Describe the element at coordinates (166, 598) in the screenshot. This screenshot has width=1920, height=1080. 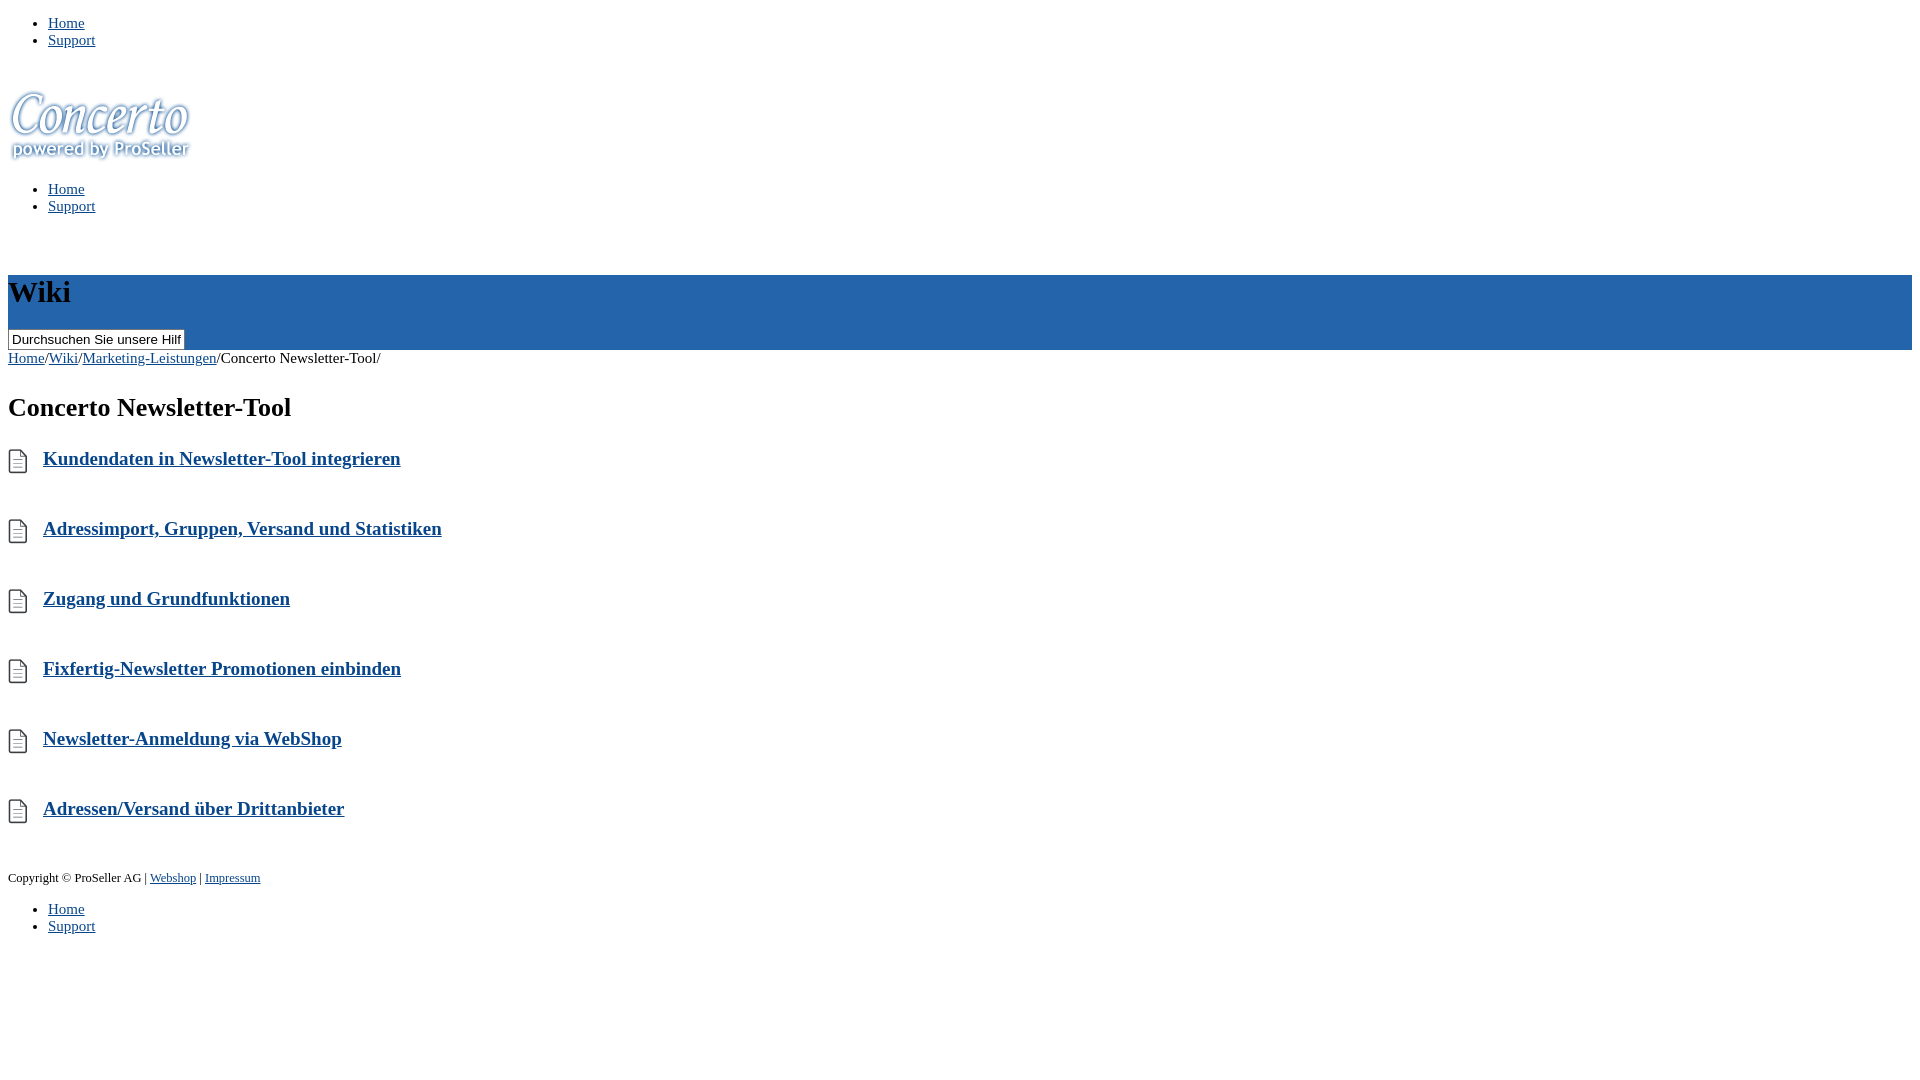
I see `Zugang und Grundfunktionen` at that location.